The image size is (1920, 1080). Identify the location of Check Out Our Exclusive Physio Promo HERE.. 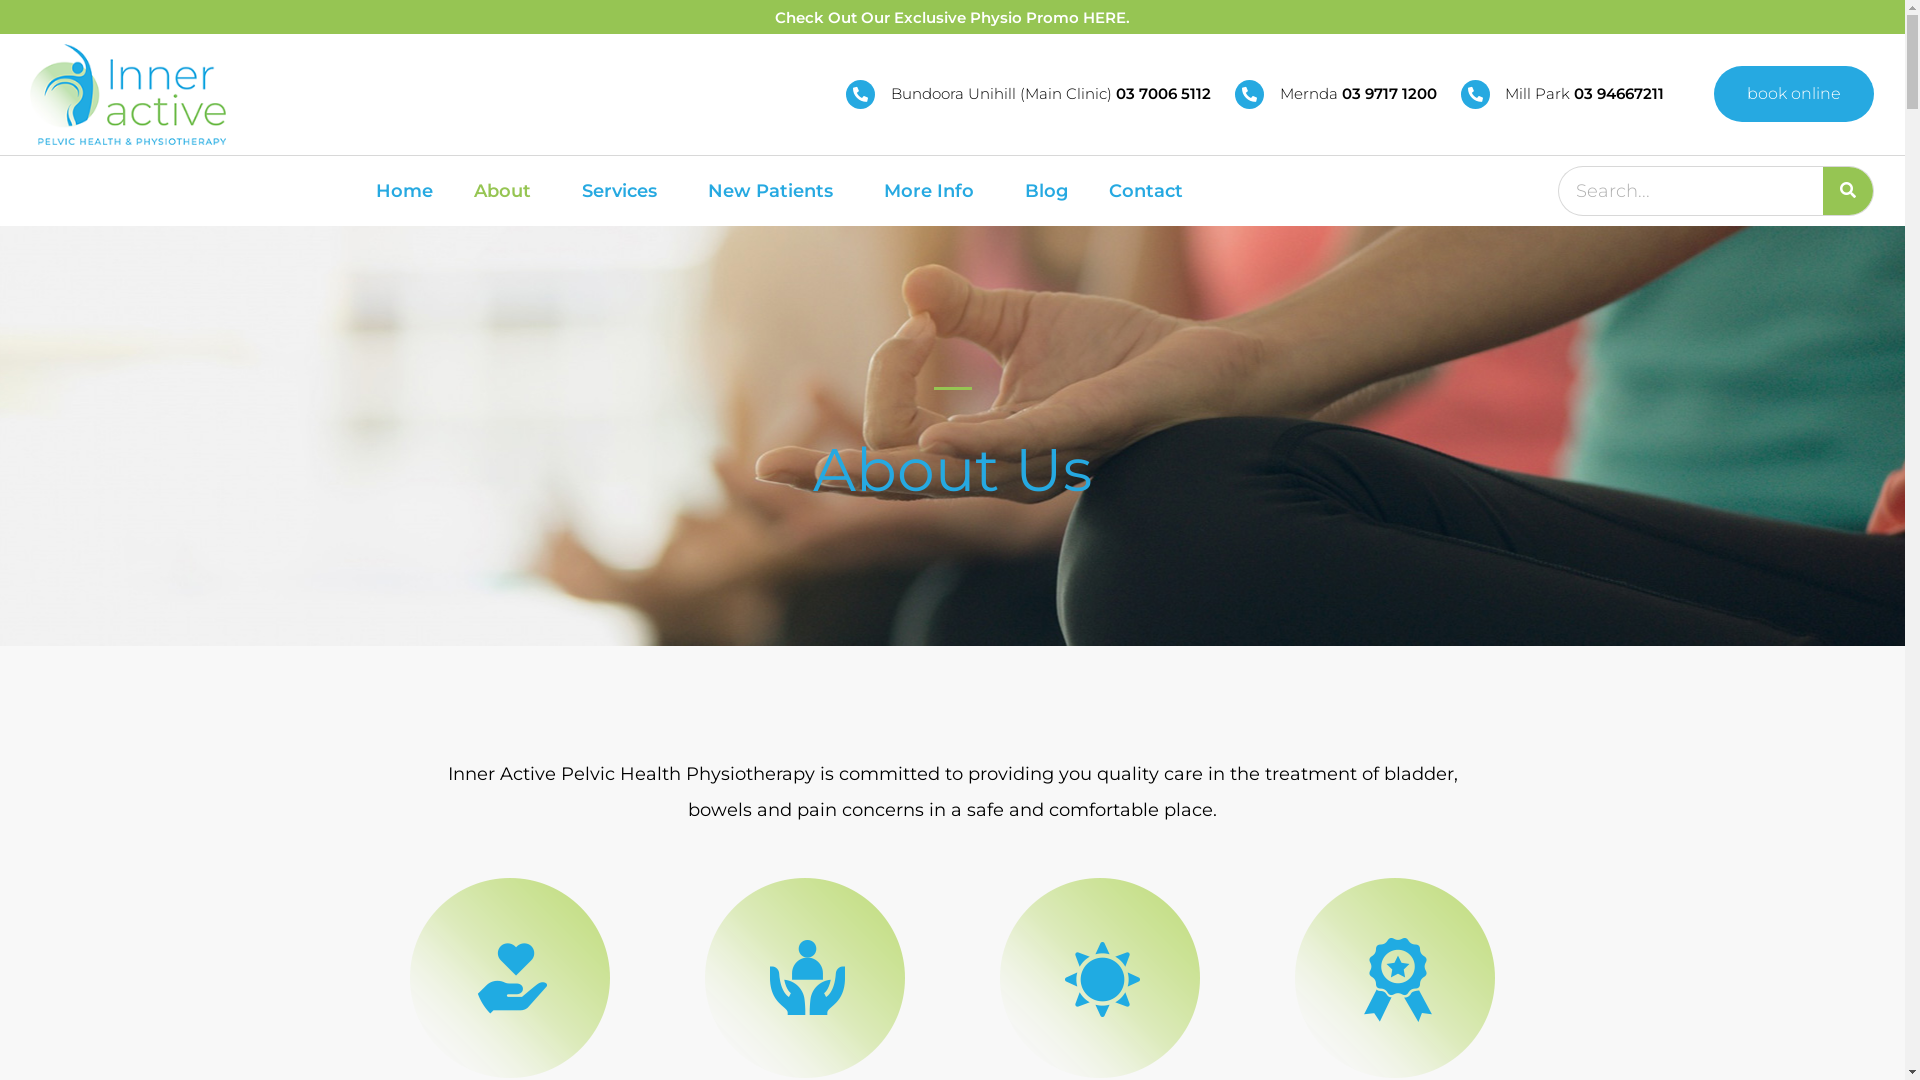
(952, 18).